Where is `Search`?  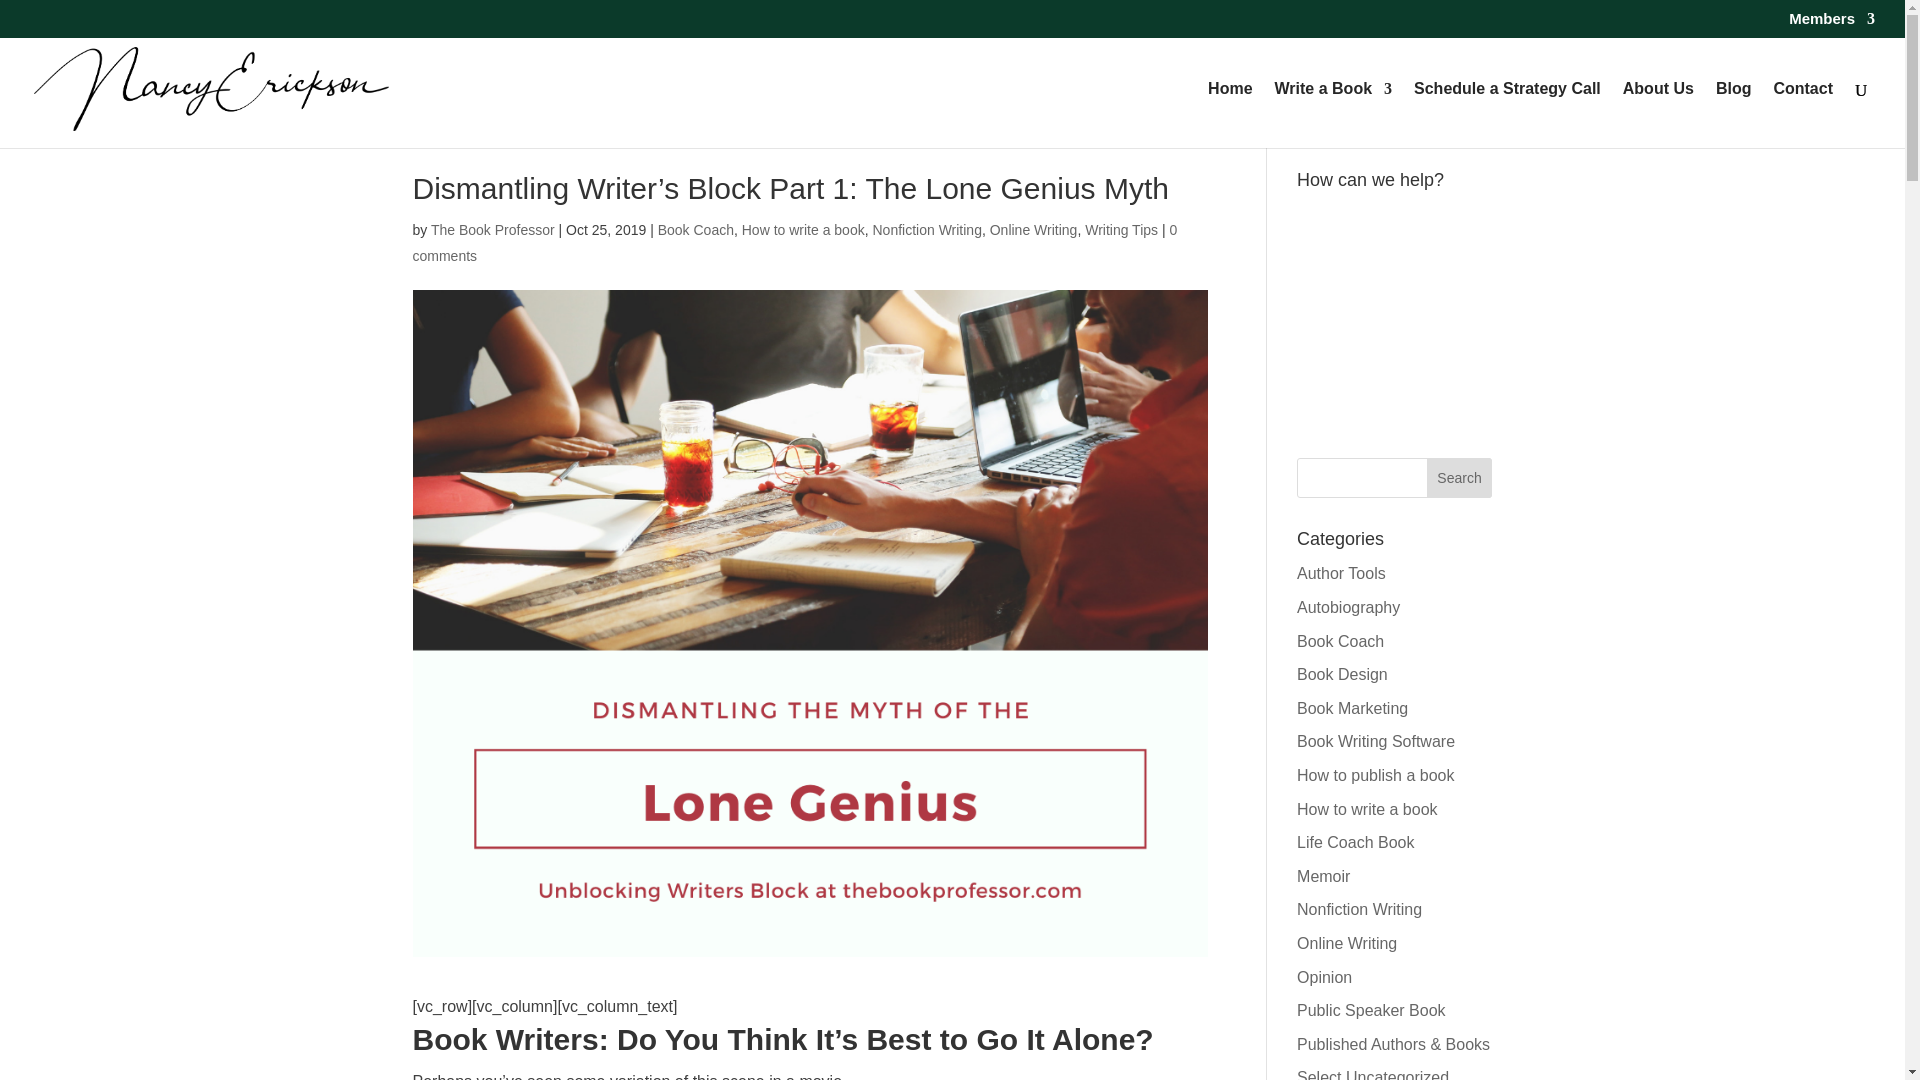
Search is located at coordinates (1460, 477).